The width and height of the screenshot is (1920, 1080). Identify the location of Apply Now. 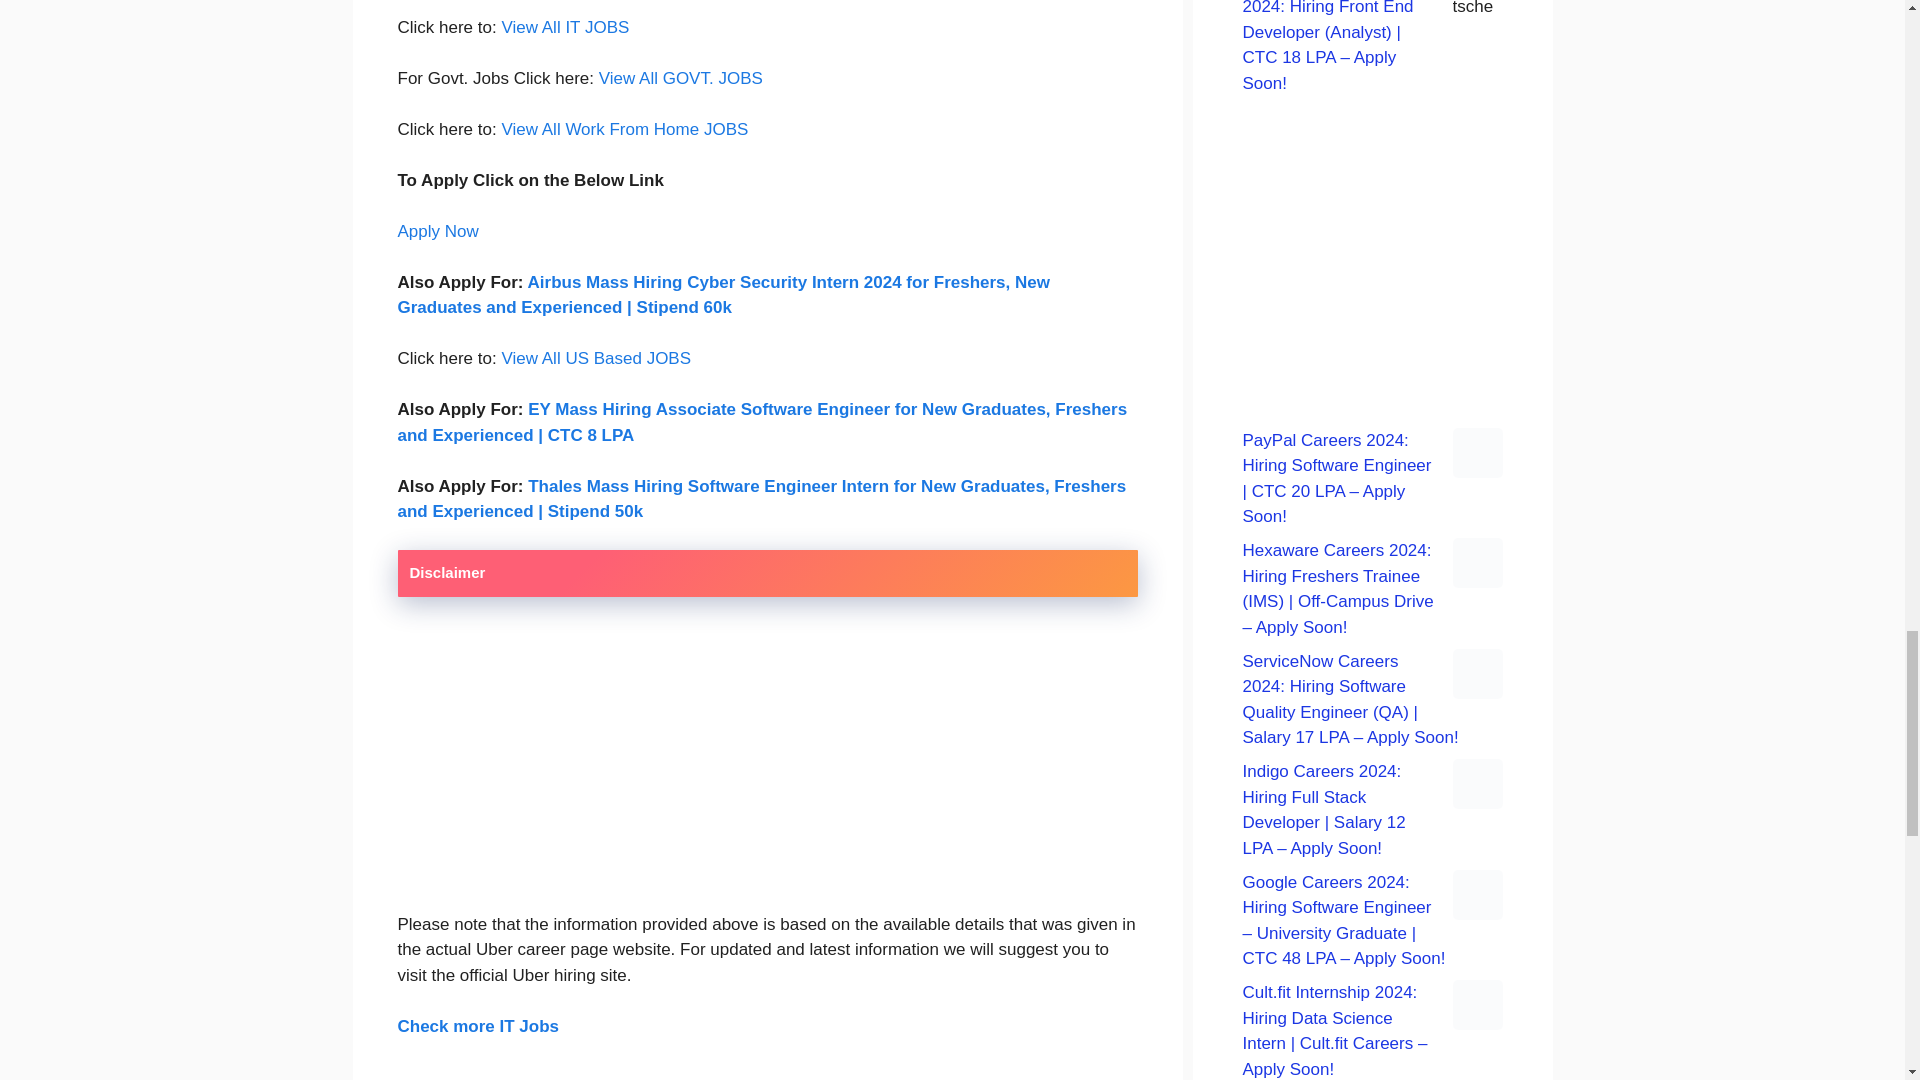
(438, 231).